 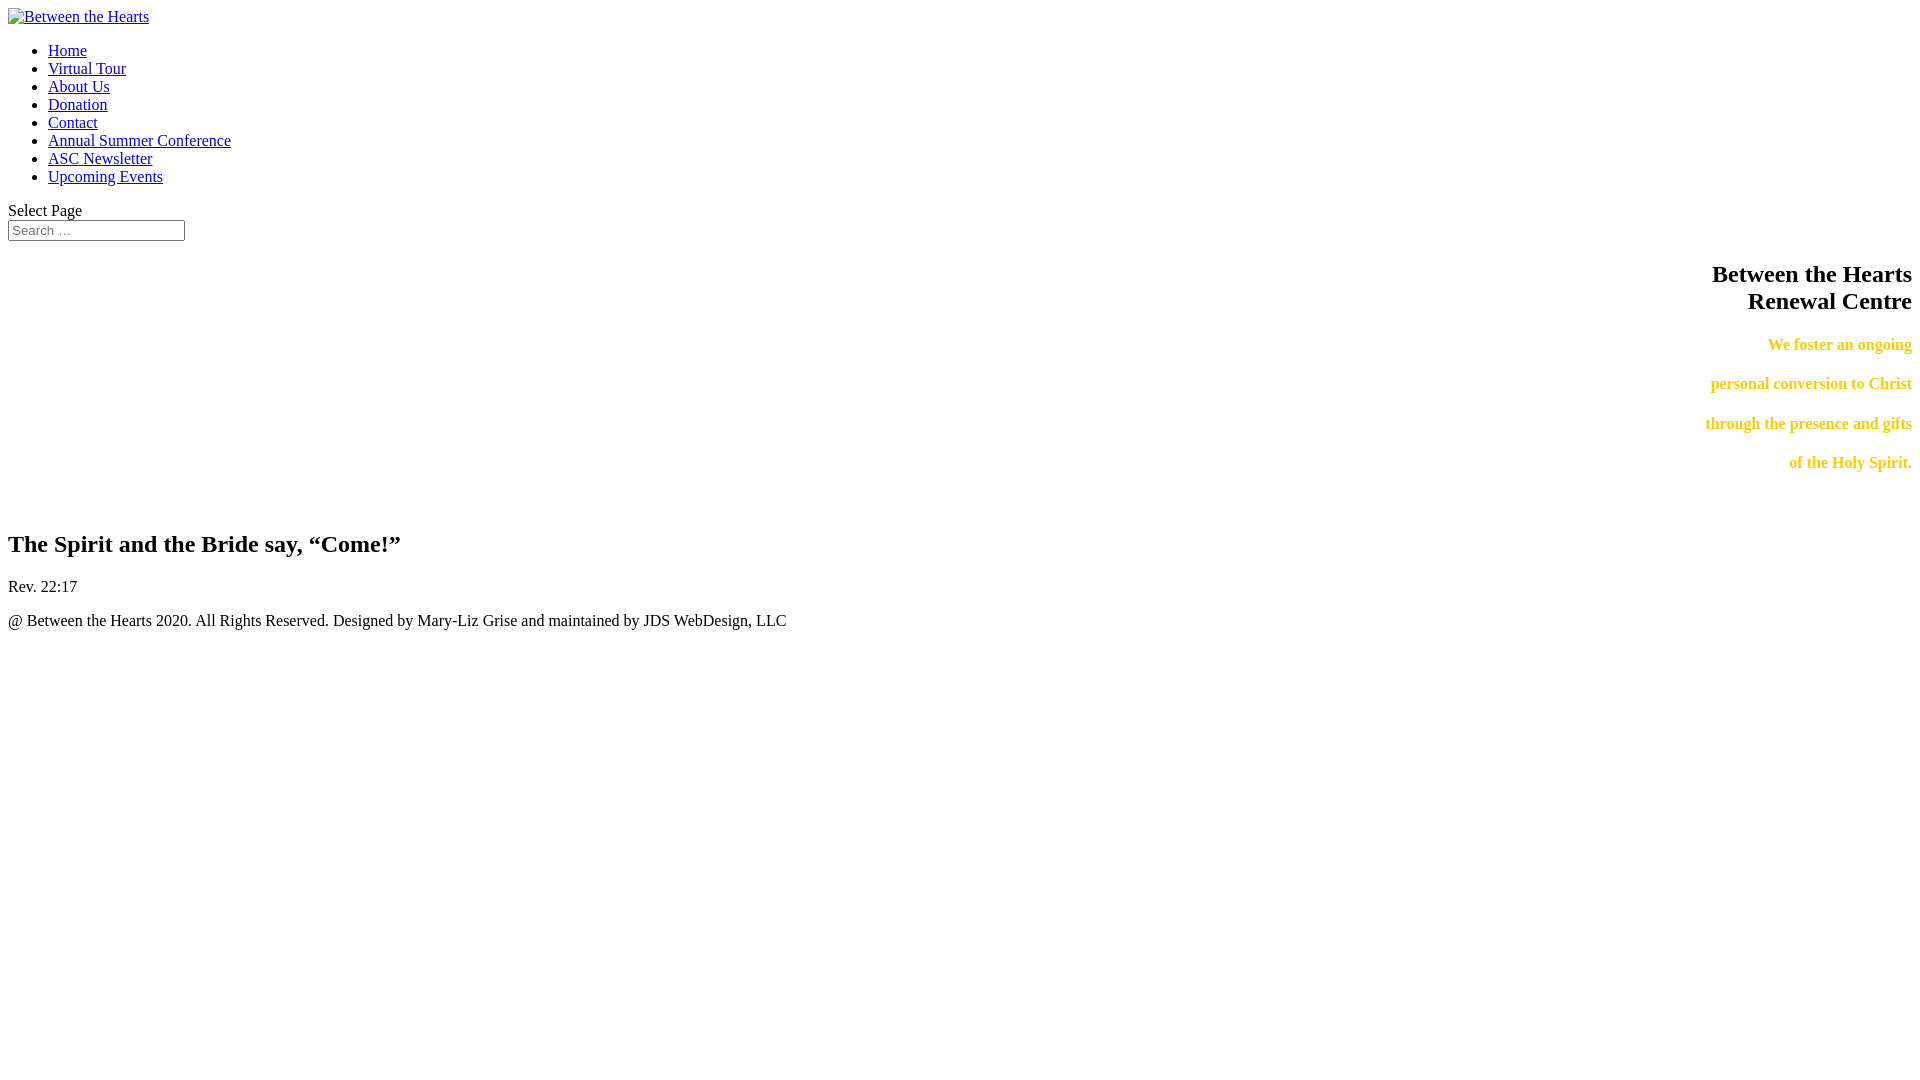 I want to click on Contact, so click(x=73, y=122).